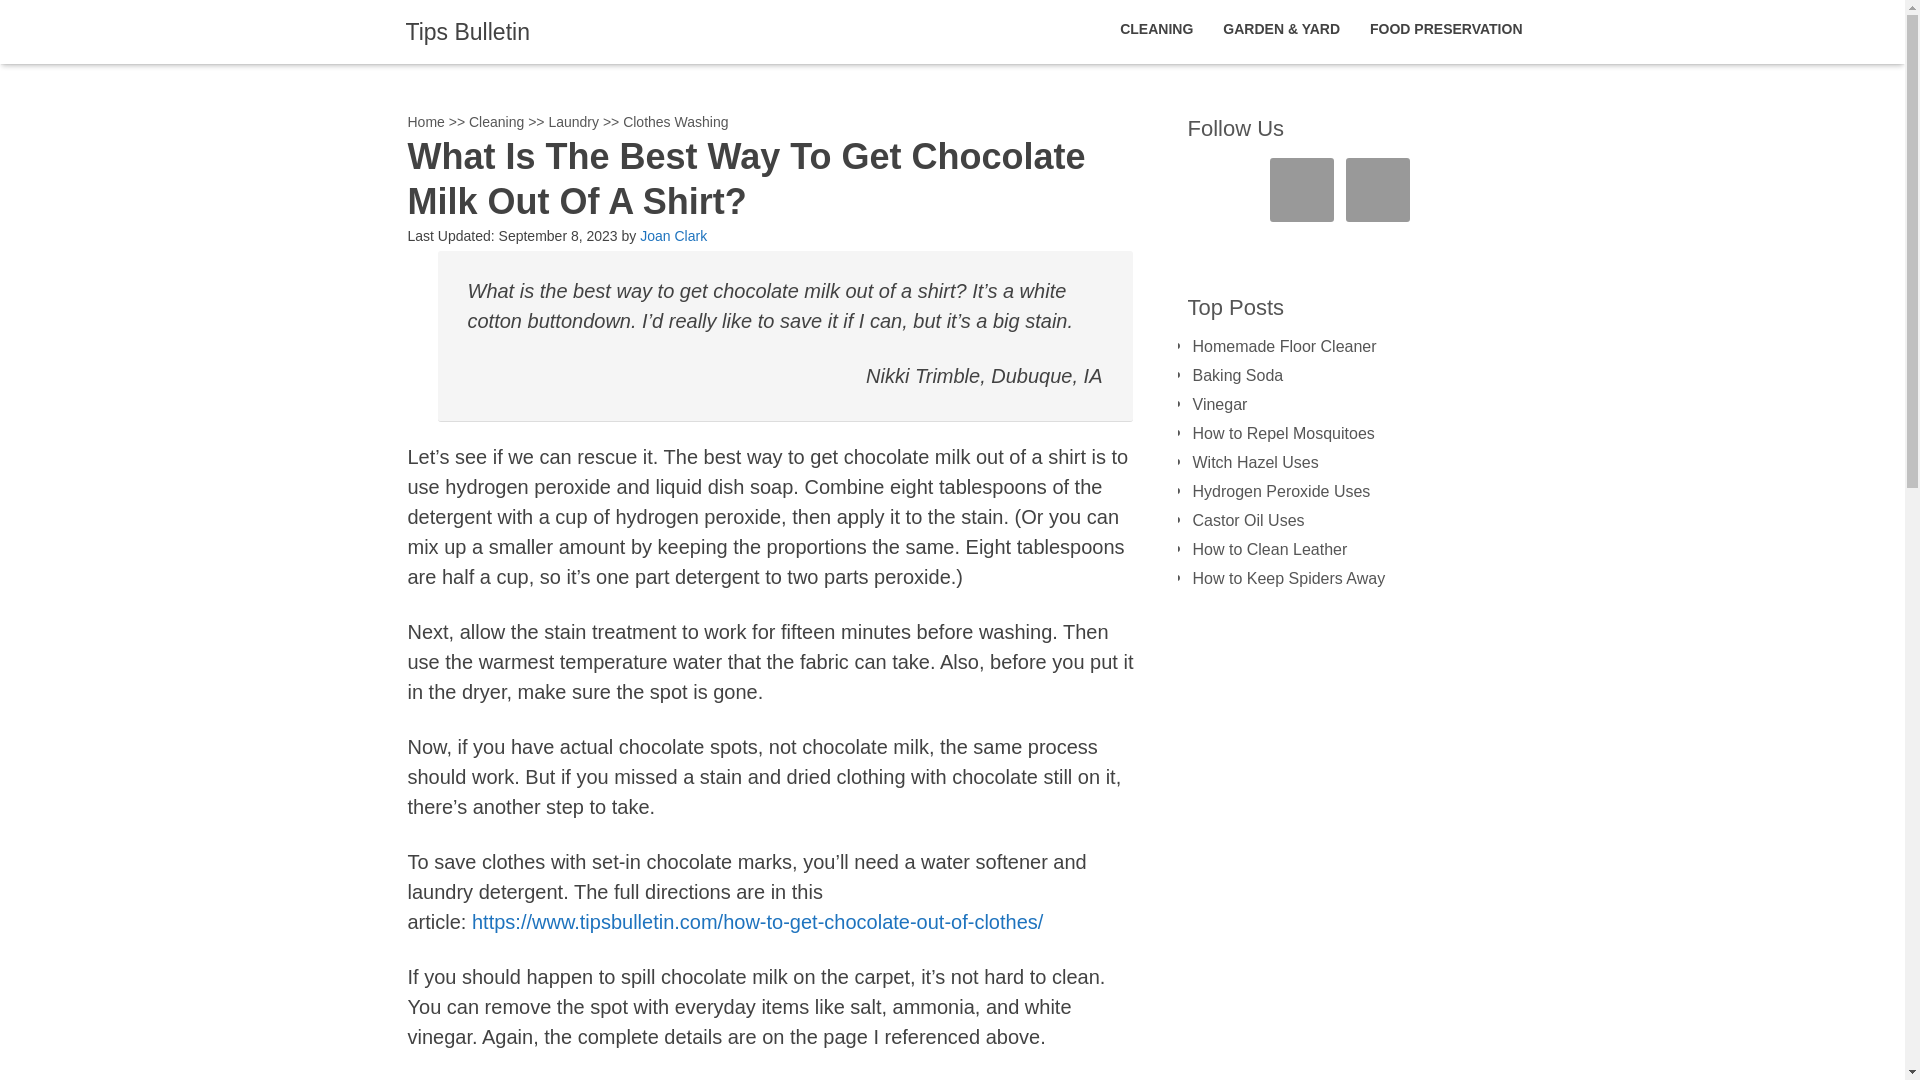 This screenshot has width=1920, height=1080. I want to click on Homemade Floor Cleaner, so click(1284, 346).